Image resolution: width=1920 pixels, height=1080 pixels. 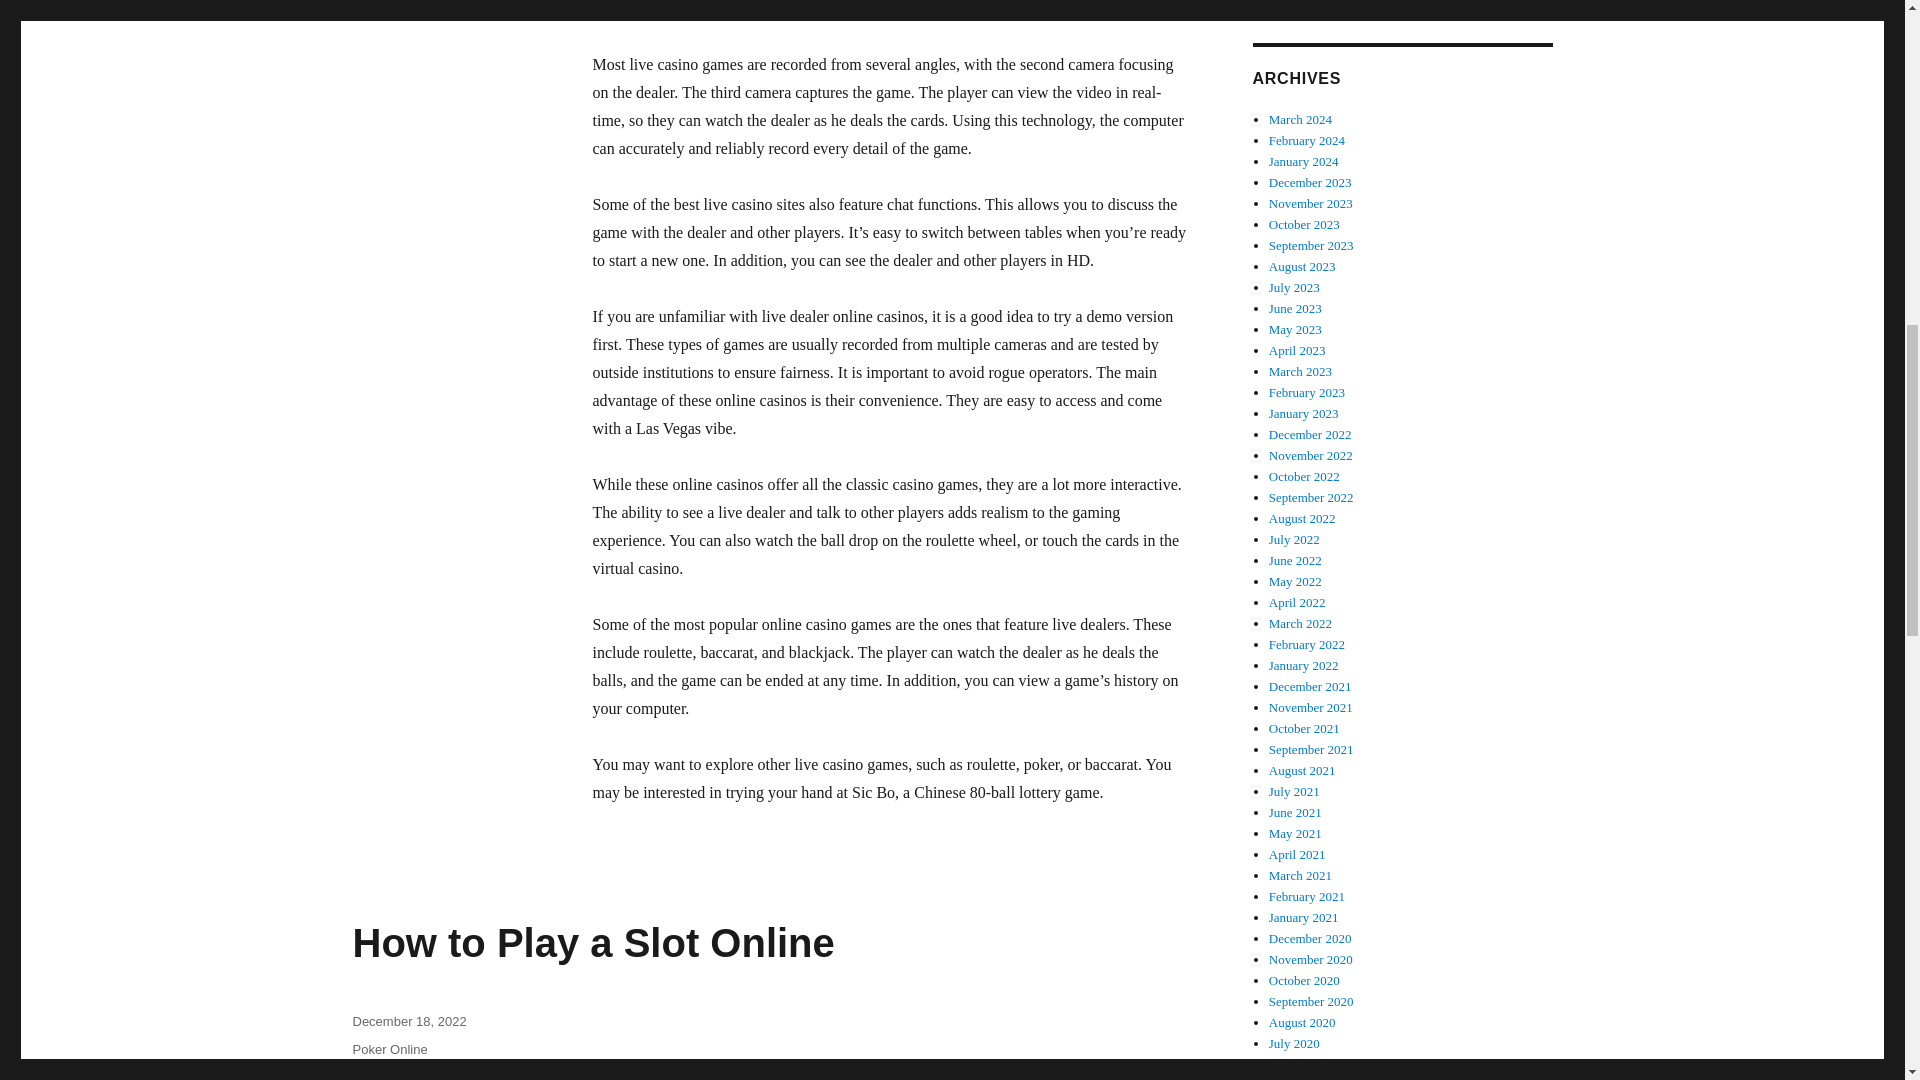 I want to click on Poker Online, so click(x=388, y=1050).